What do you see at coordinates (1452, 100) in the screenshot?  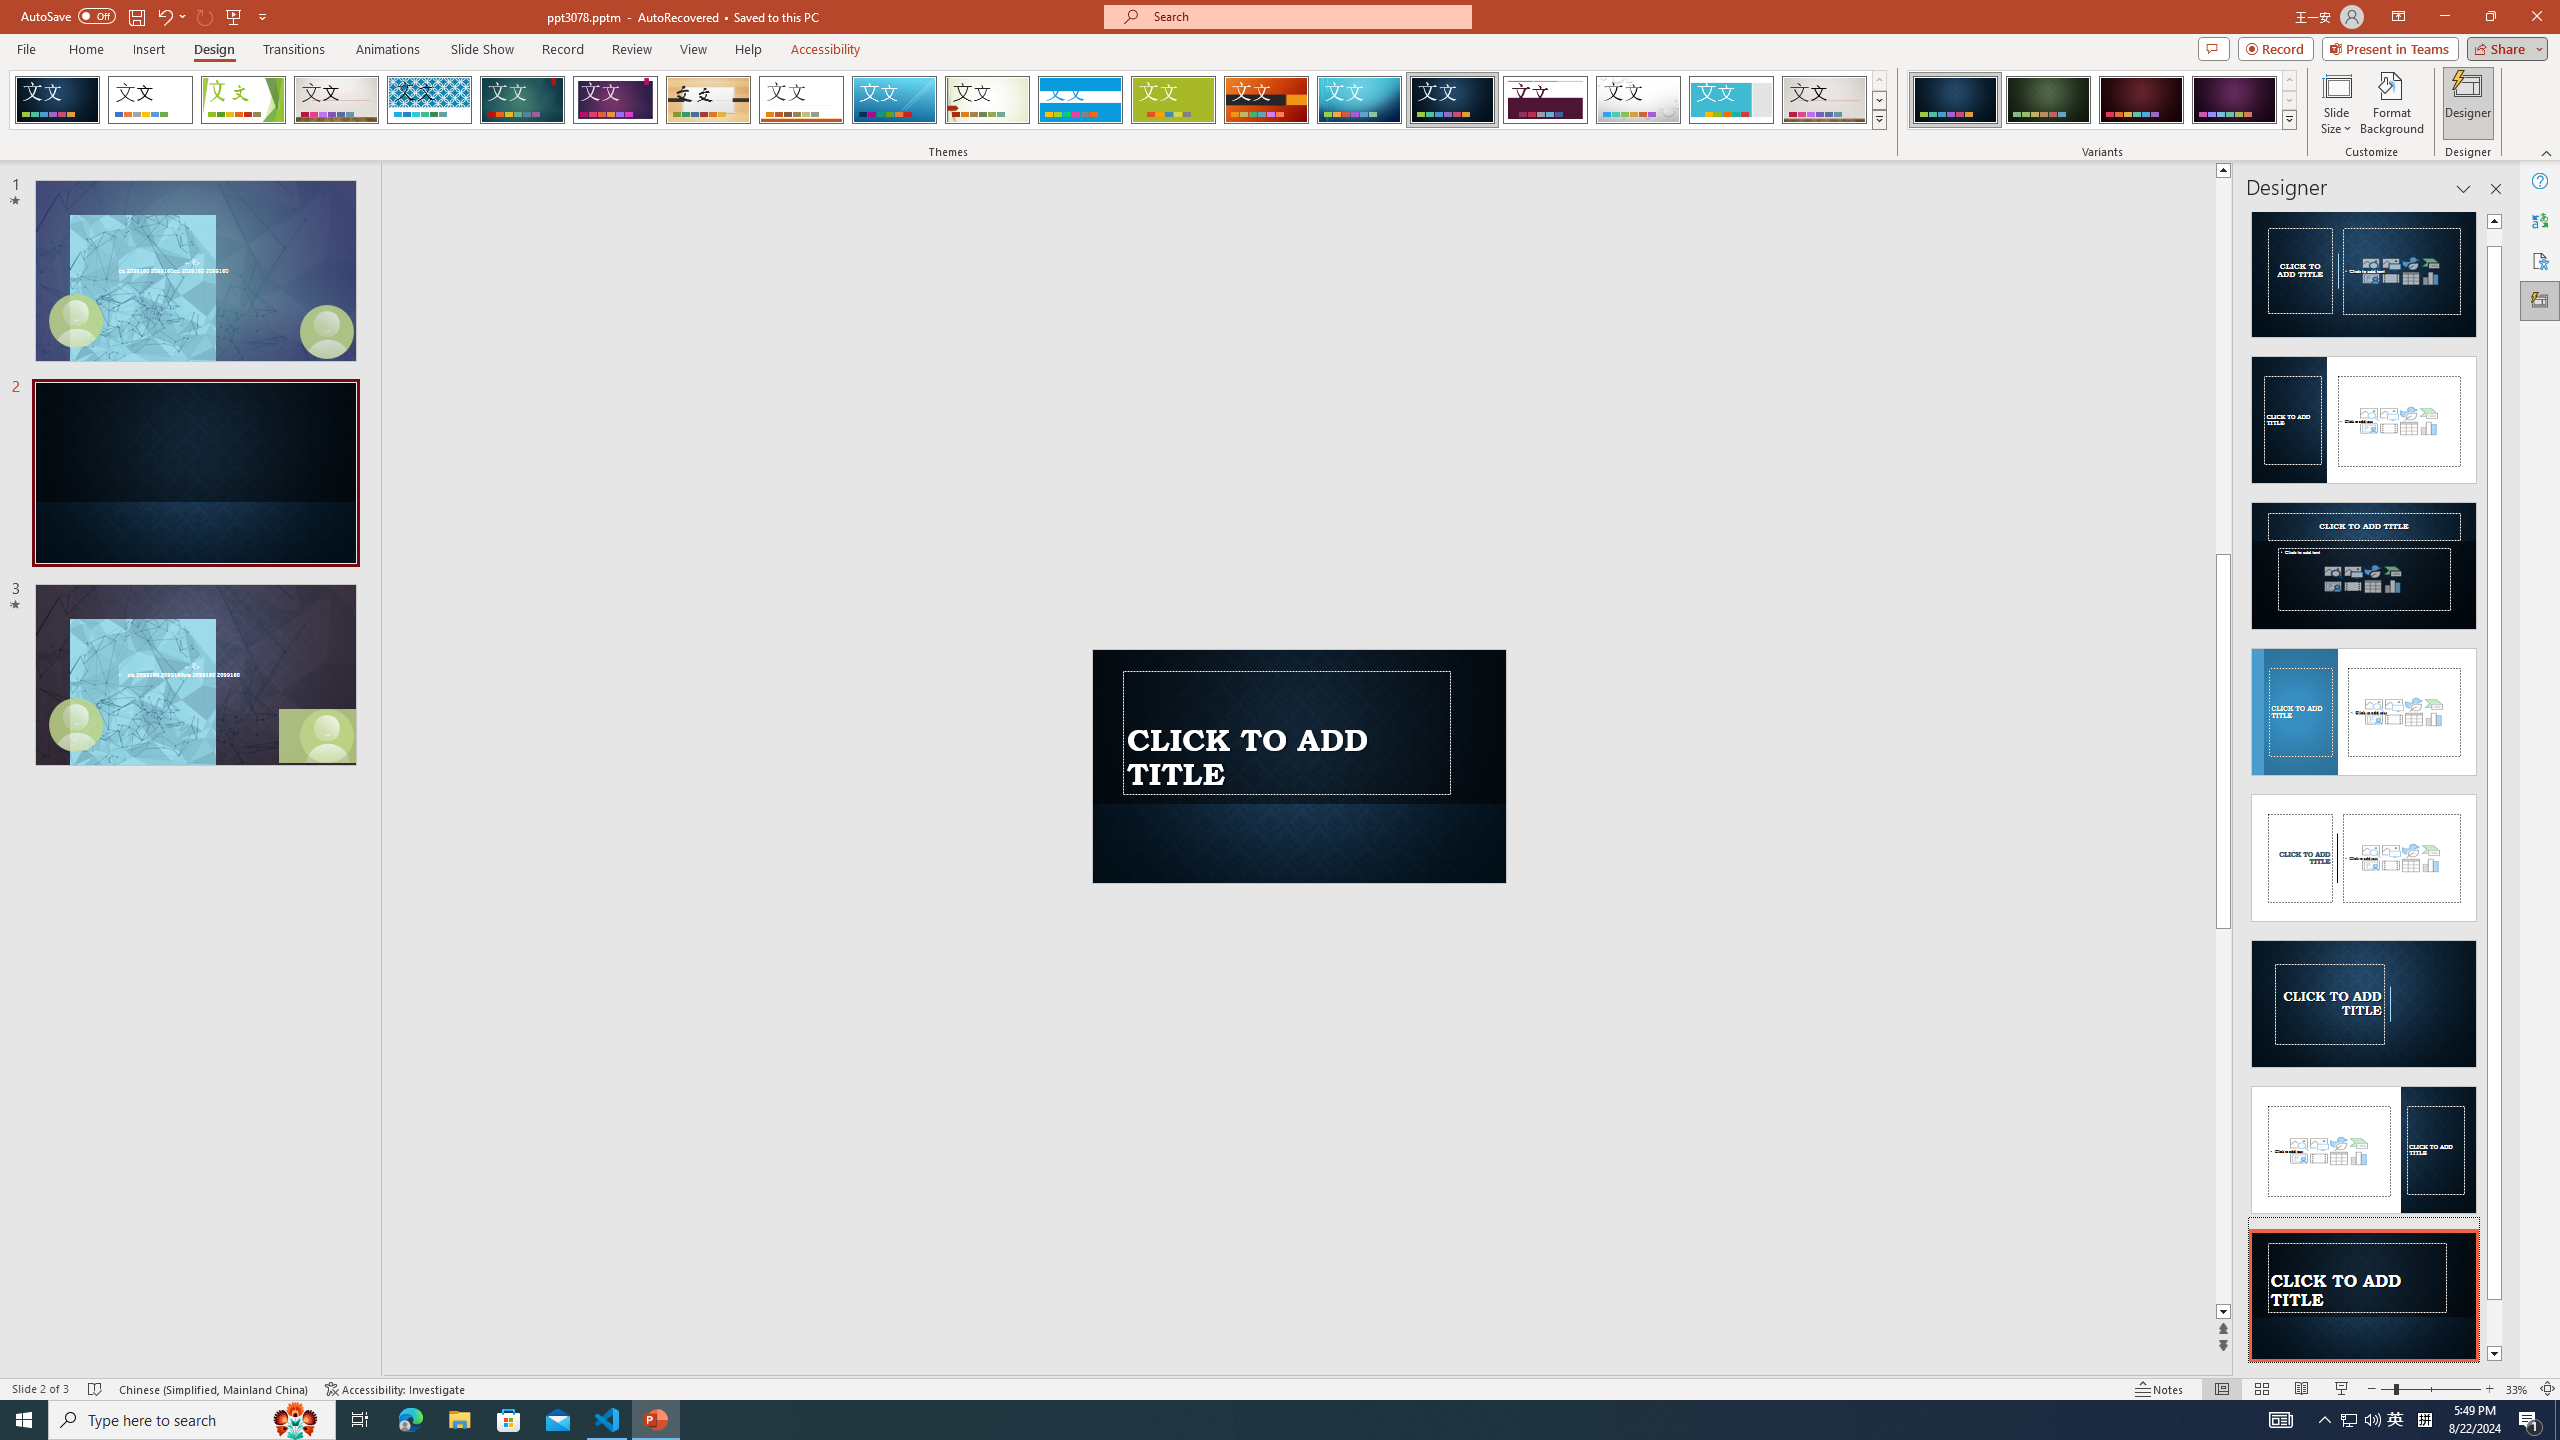 I see `Damask` at bounding box center [1452, 100].